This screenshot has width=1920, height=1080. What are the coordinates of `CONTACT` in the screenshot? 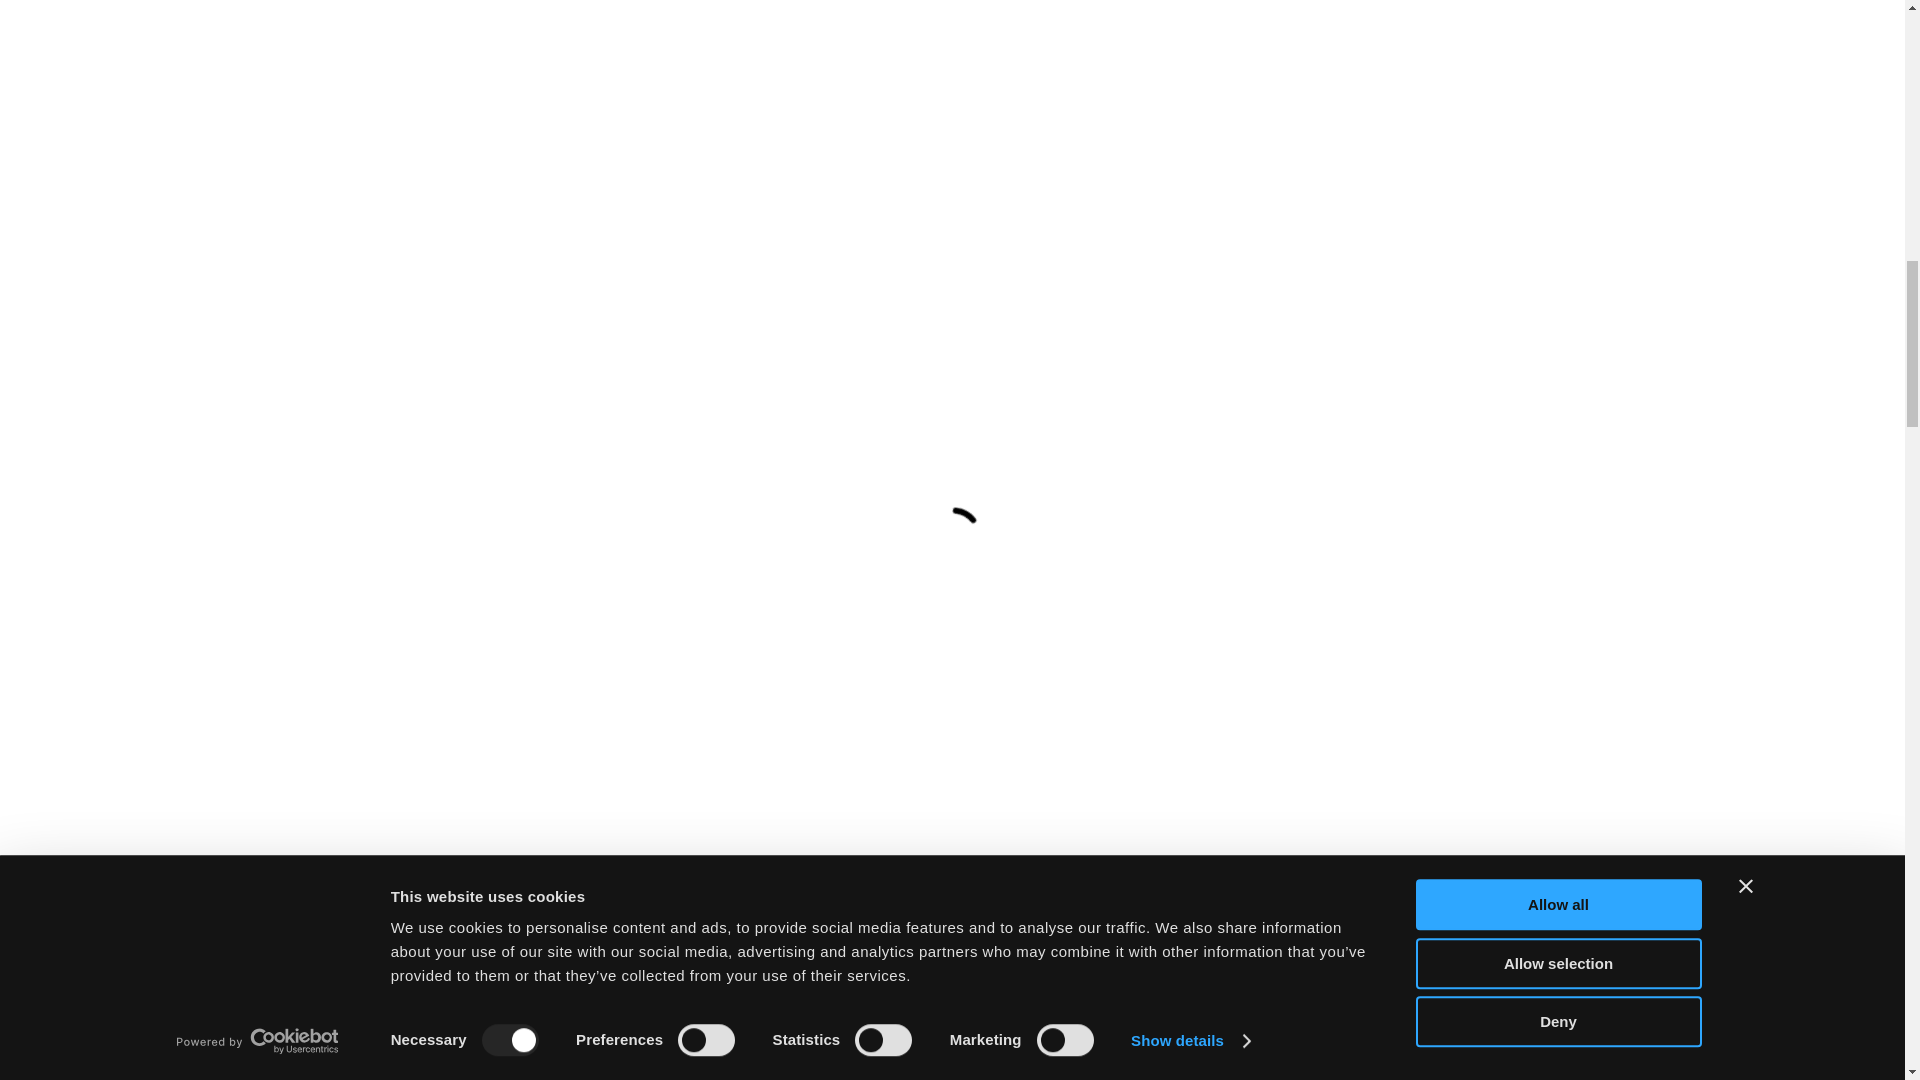 It's located at (1338, 142).